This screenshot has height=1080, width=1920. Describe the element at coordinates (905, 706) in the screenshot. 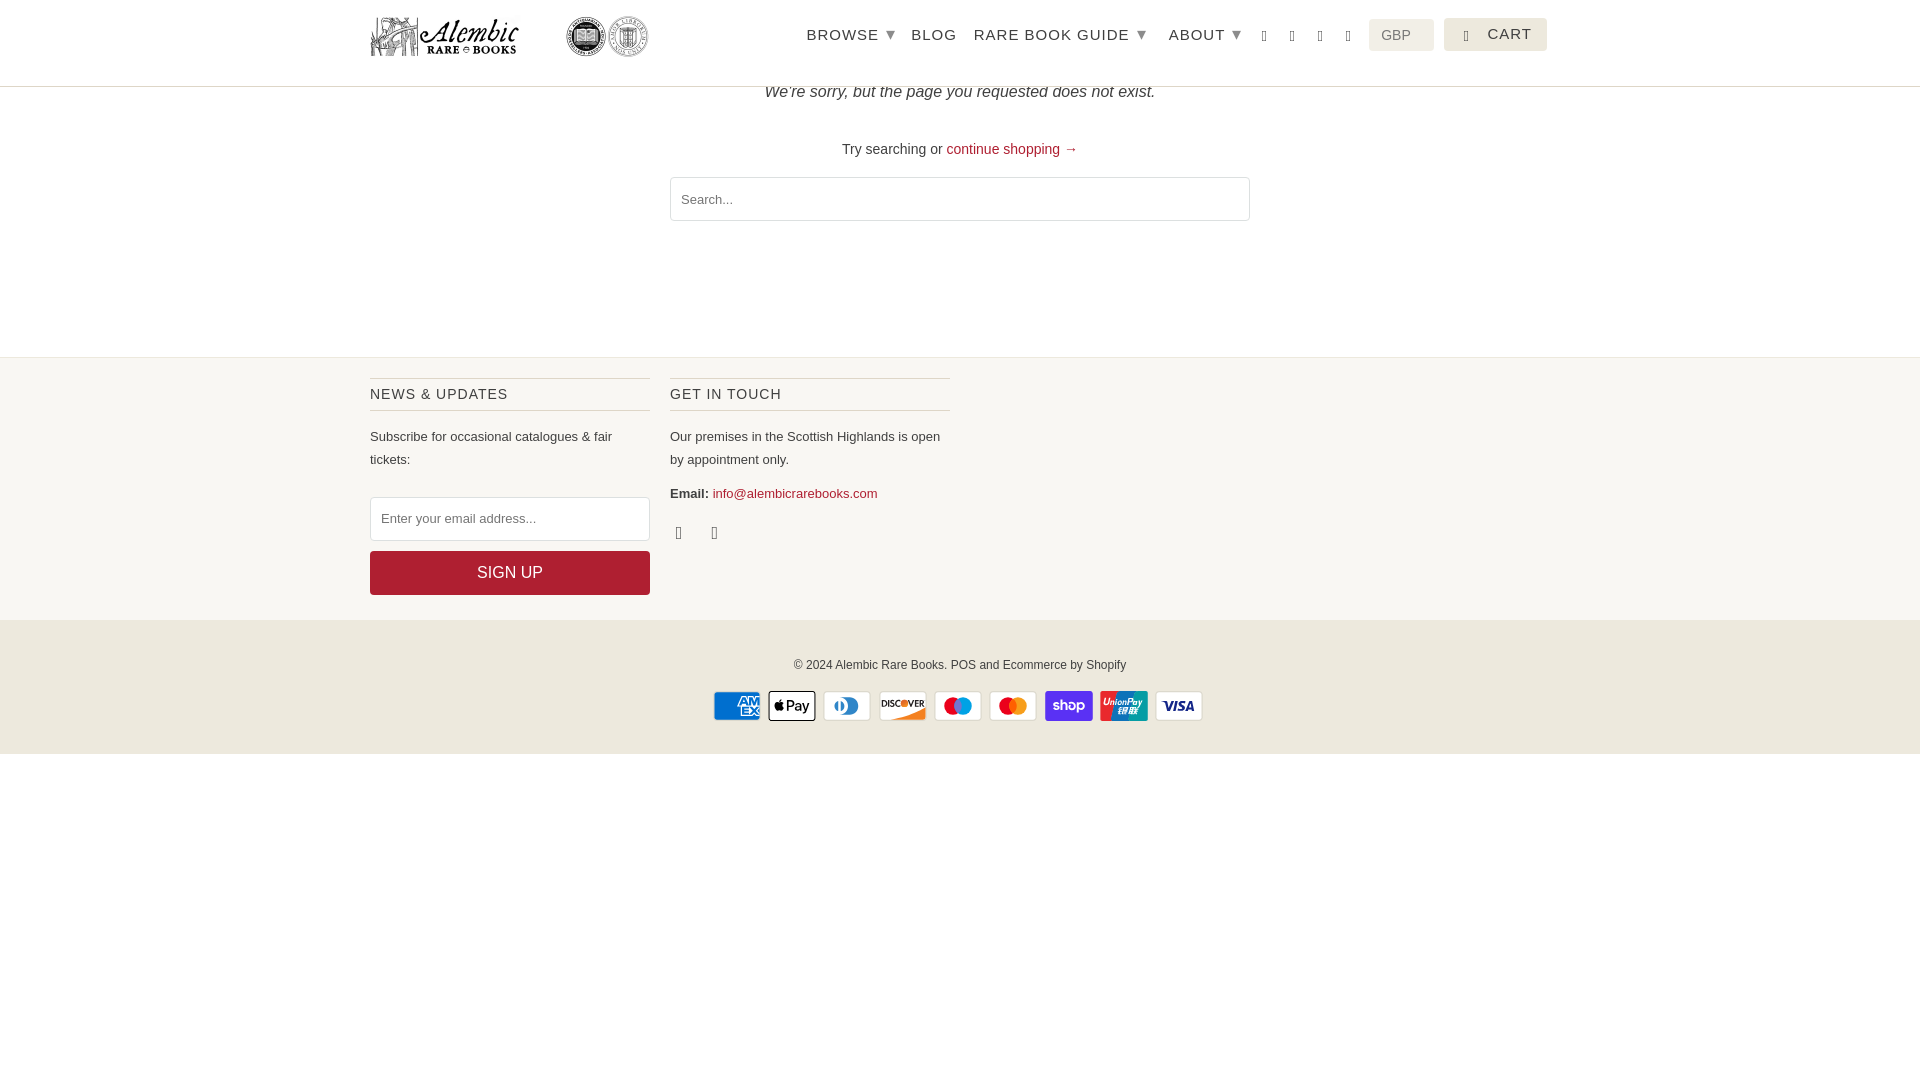

I see `Discover` at that location.